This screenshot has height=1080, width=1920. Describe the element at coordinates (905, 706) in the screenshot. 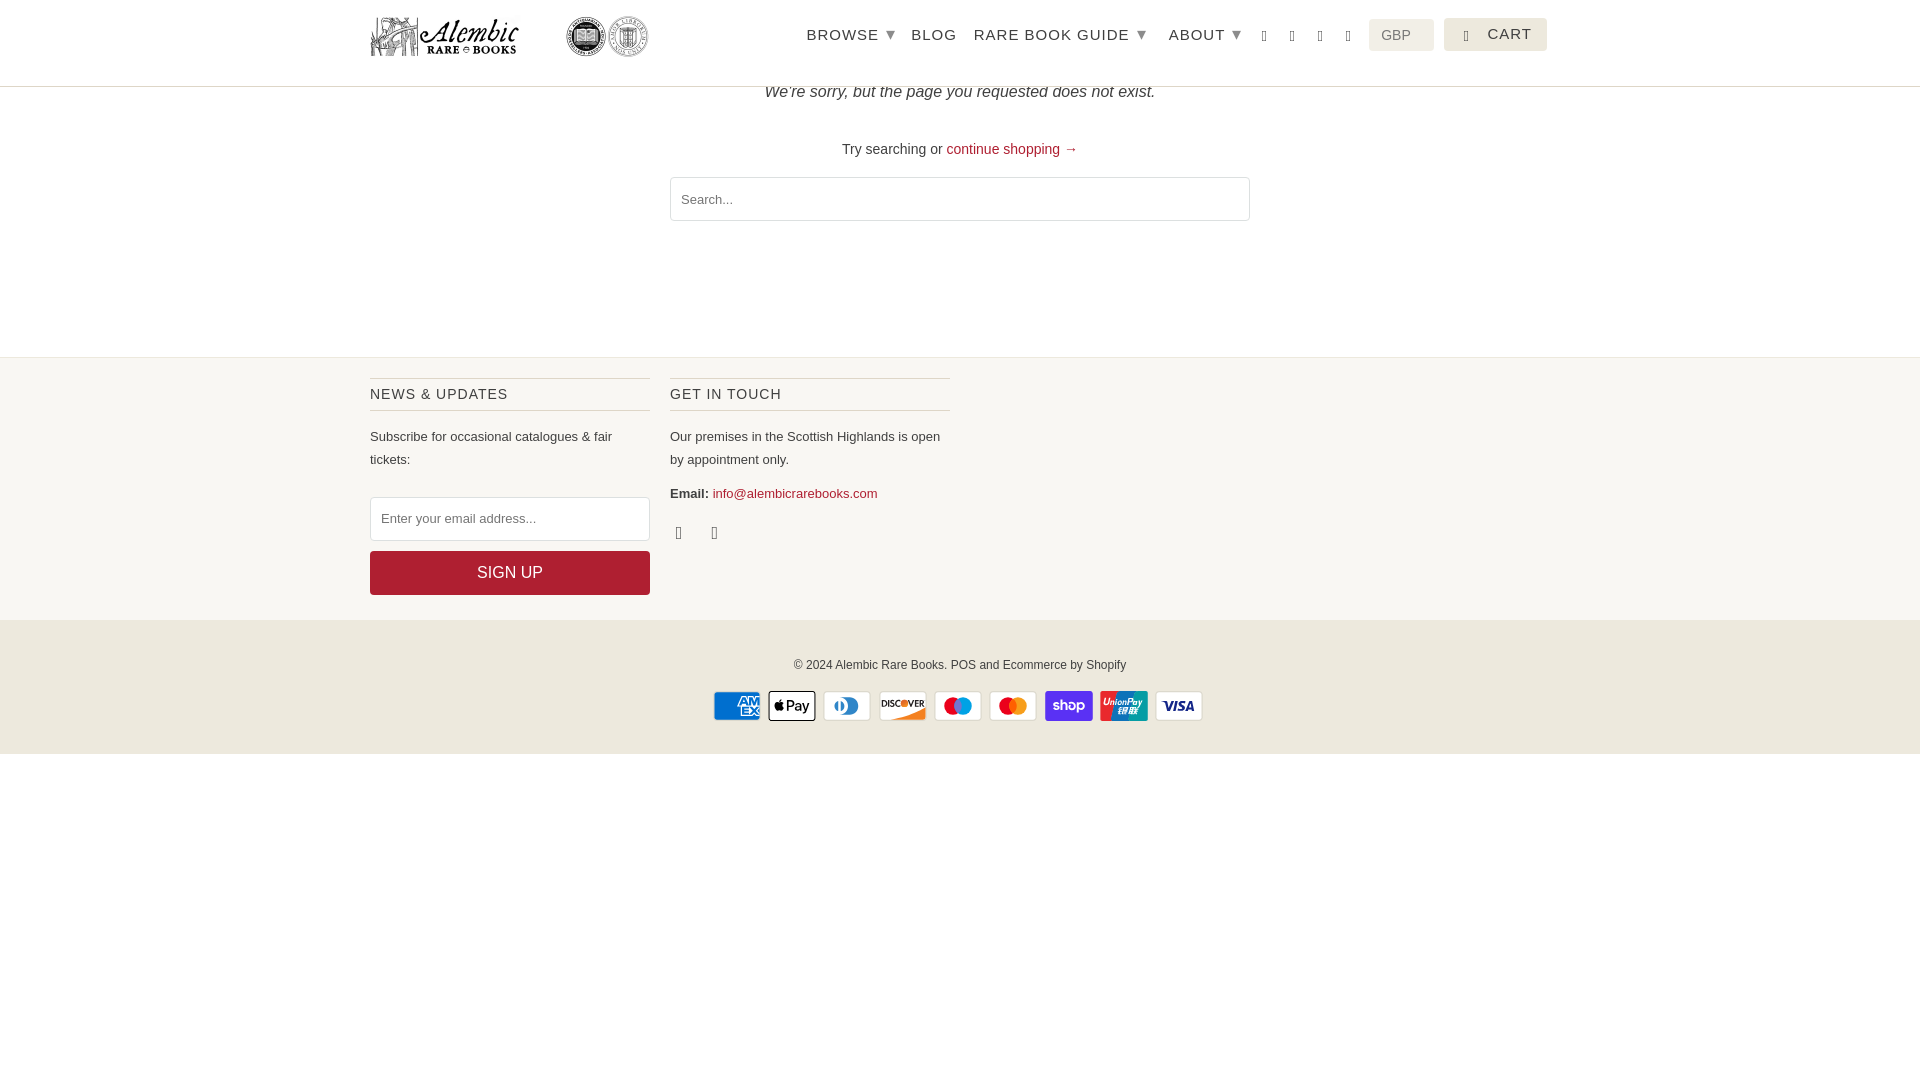

I see `Discover` at that location.